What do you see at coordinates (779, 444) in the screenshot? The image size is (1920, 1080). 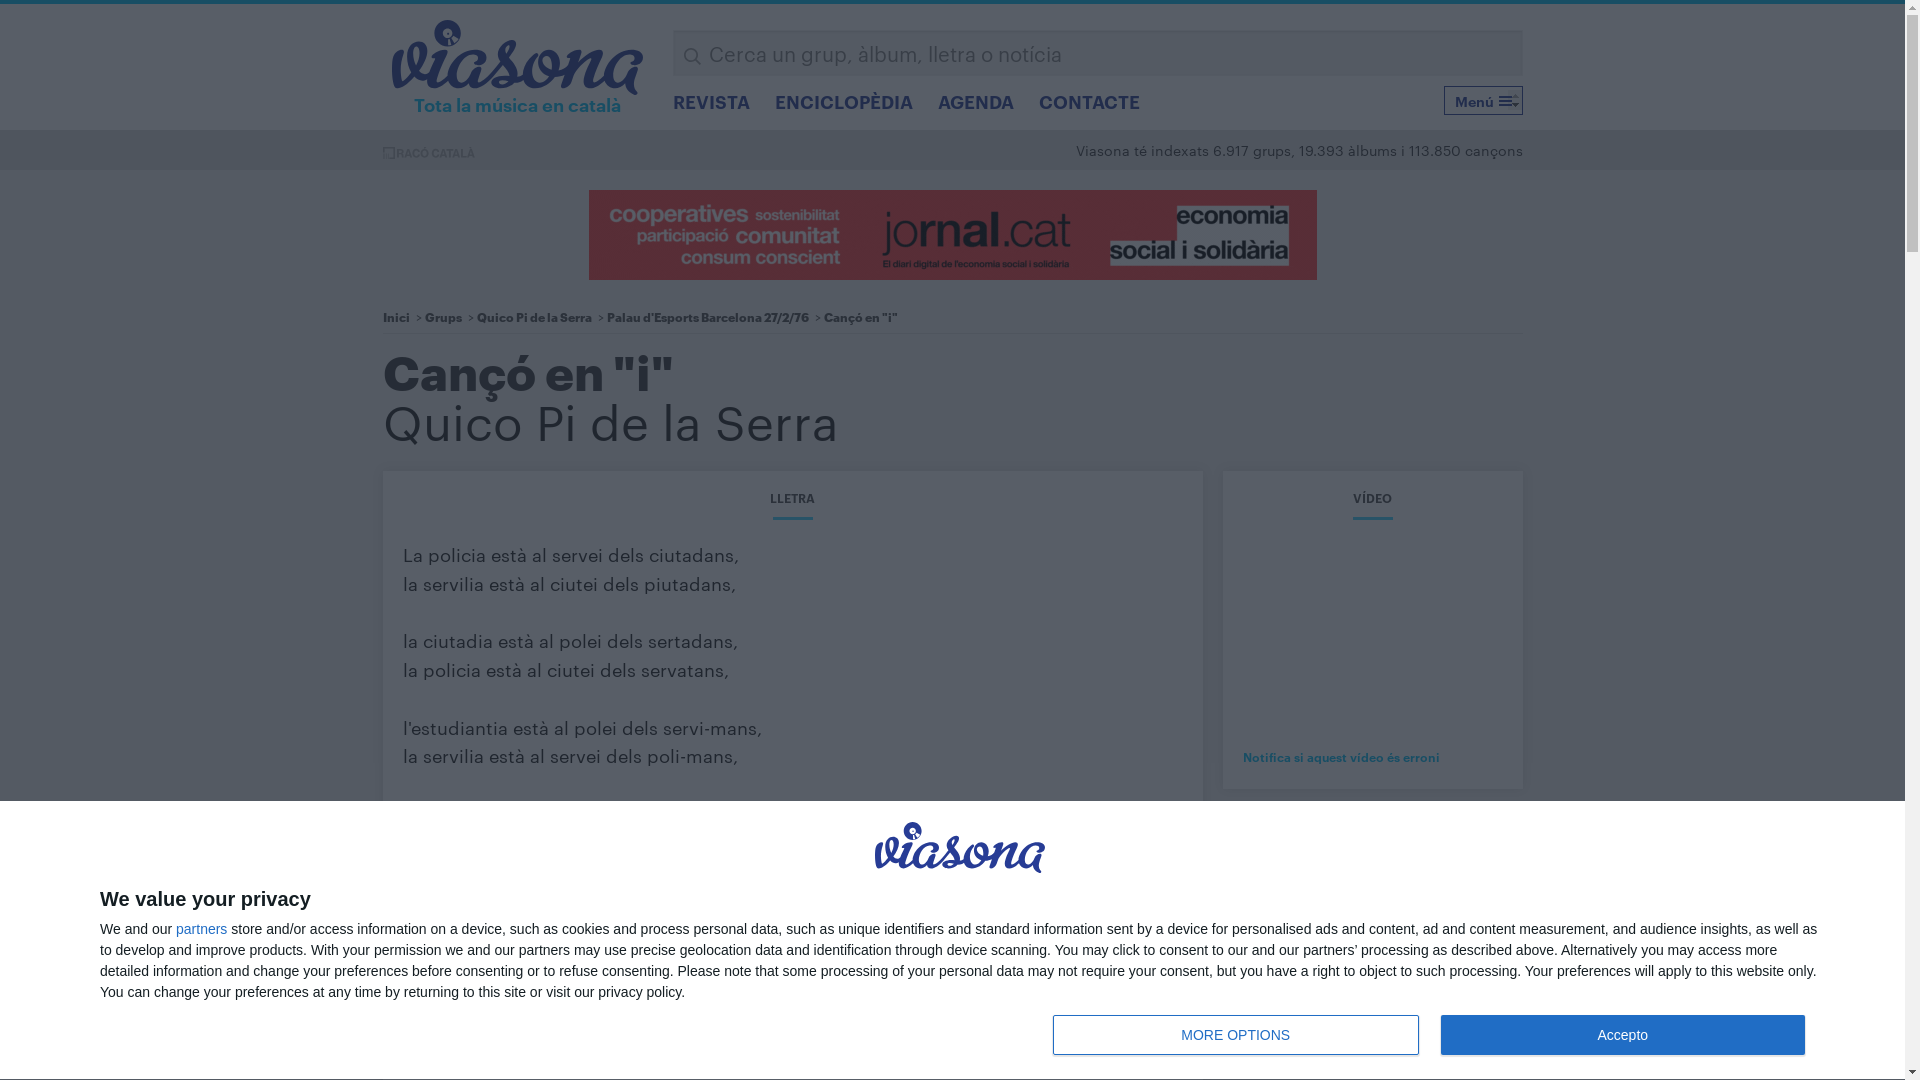 I see `RSS` at bounding box center [779, 444].